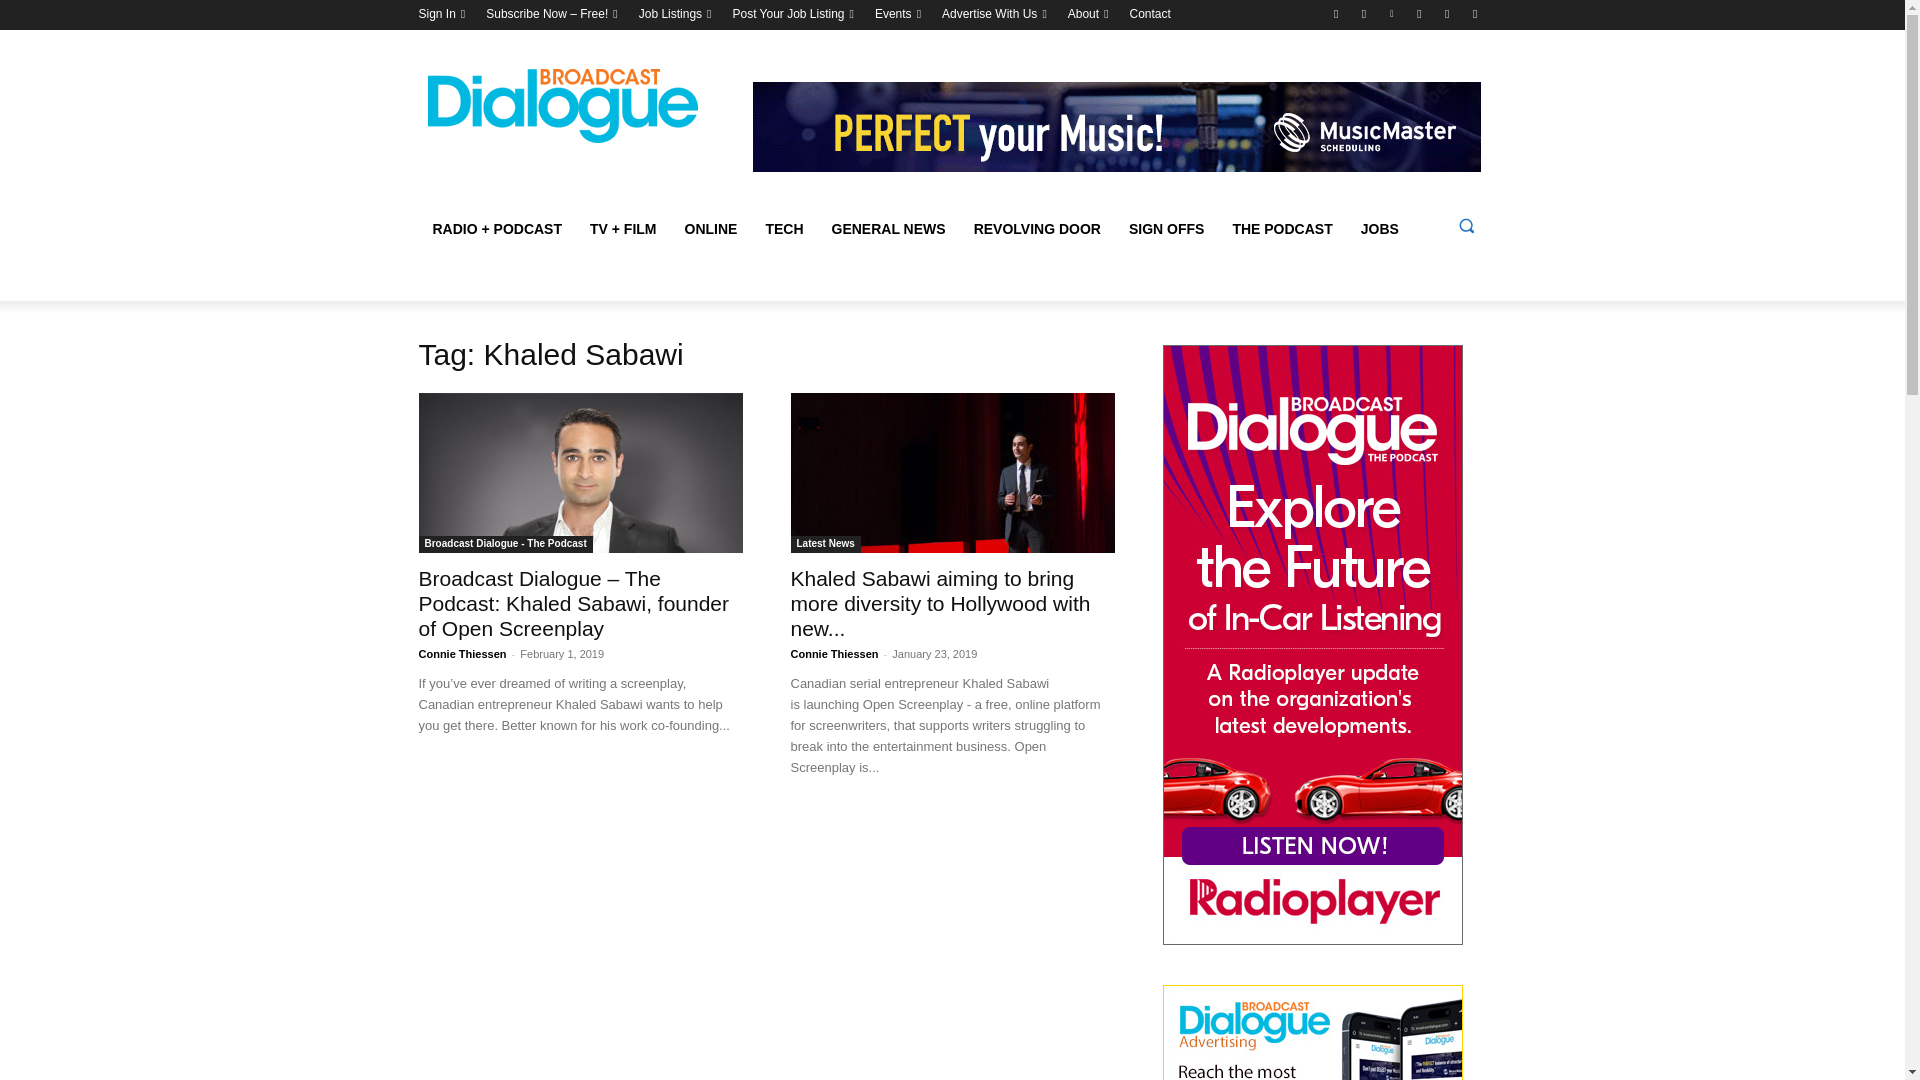 This screenshot has height=1080, width=1920. What do you see at coordinates (788, 14) in the screenshot?
I see `Post Your Job Listing` at bounding box center [788, 14].